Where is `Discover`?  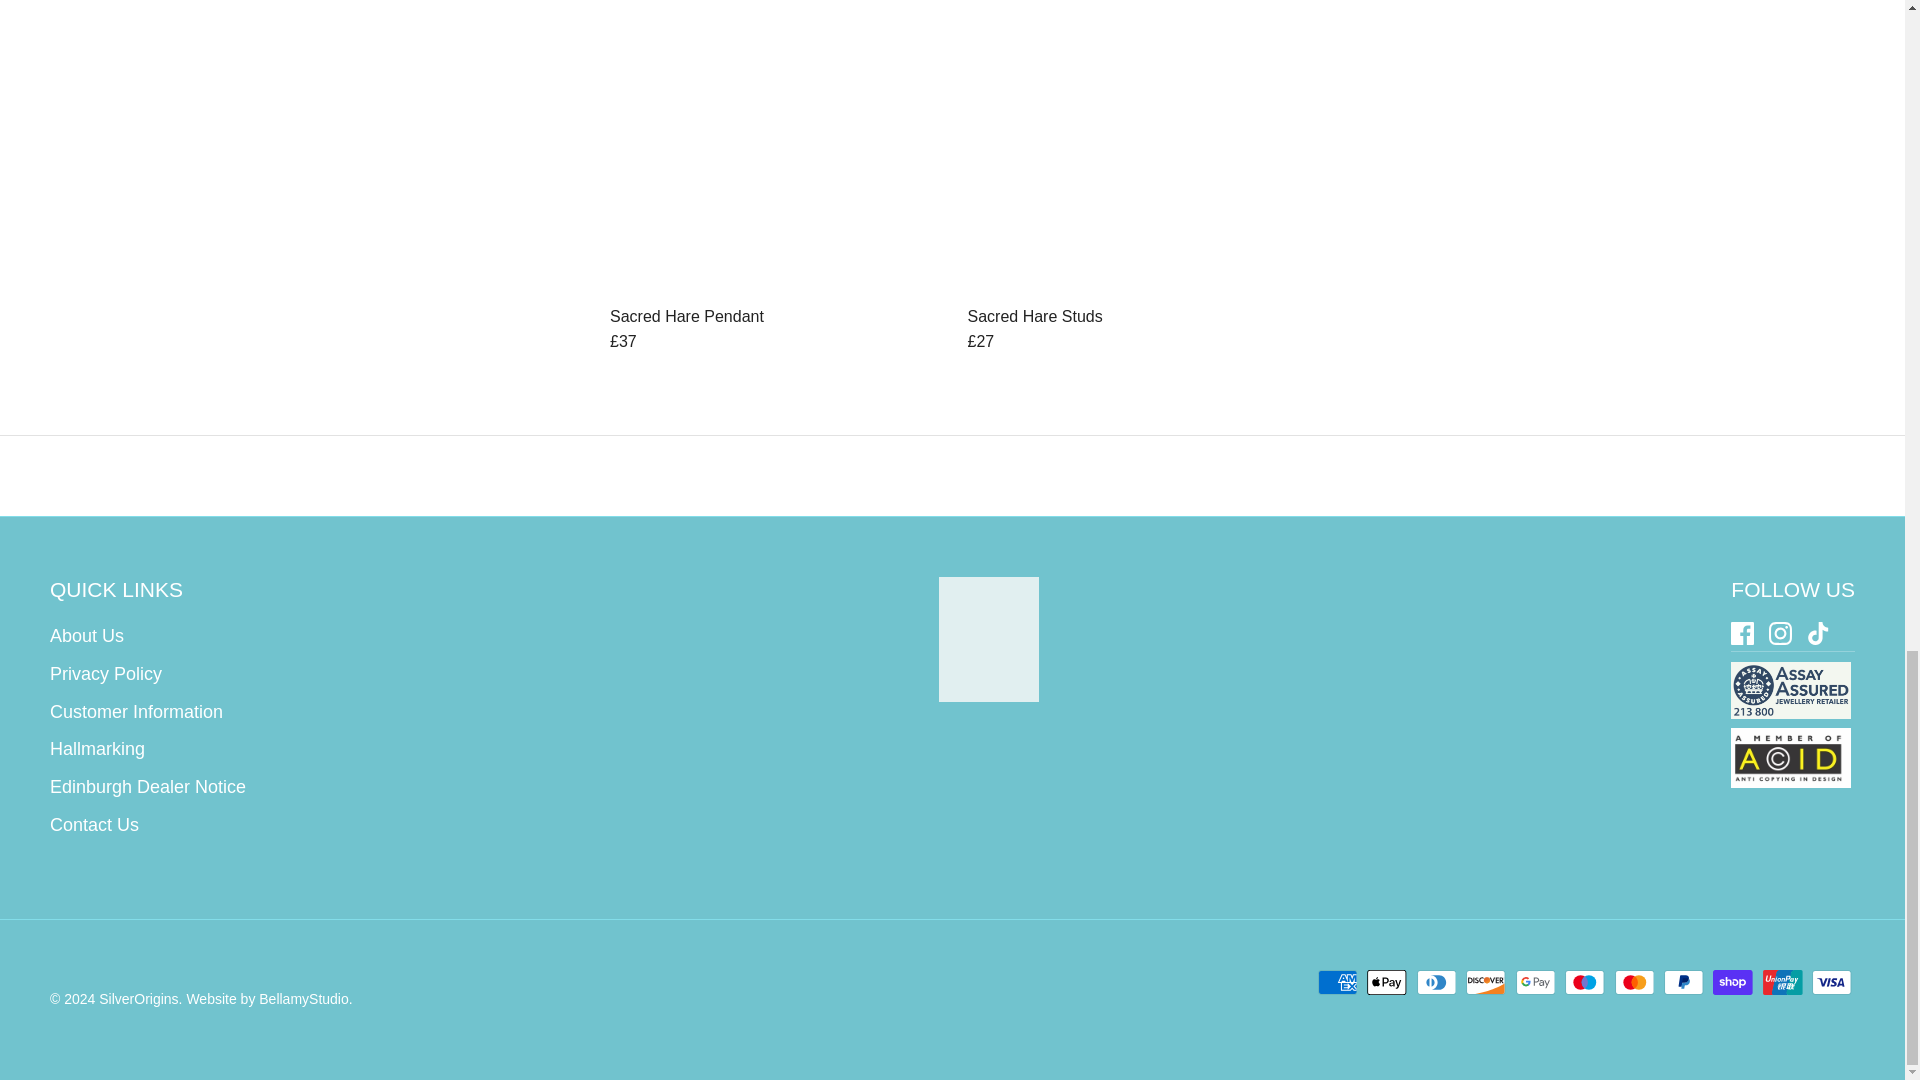 Discover is located at coordinates (1486, 982).